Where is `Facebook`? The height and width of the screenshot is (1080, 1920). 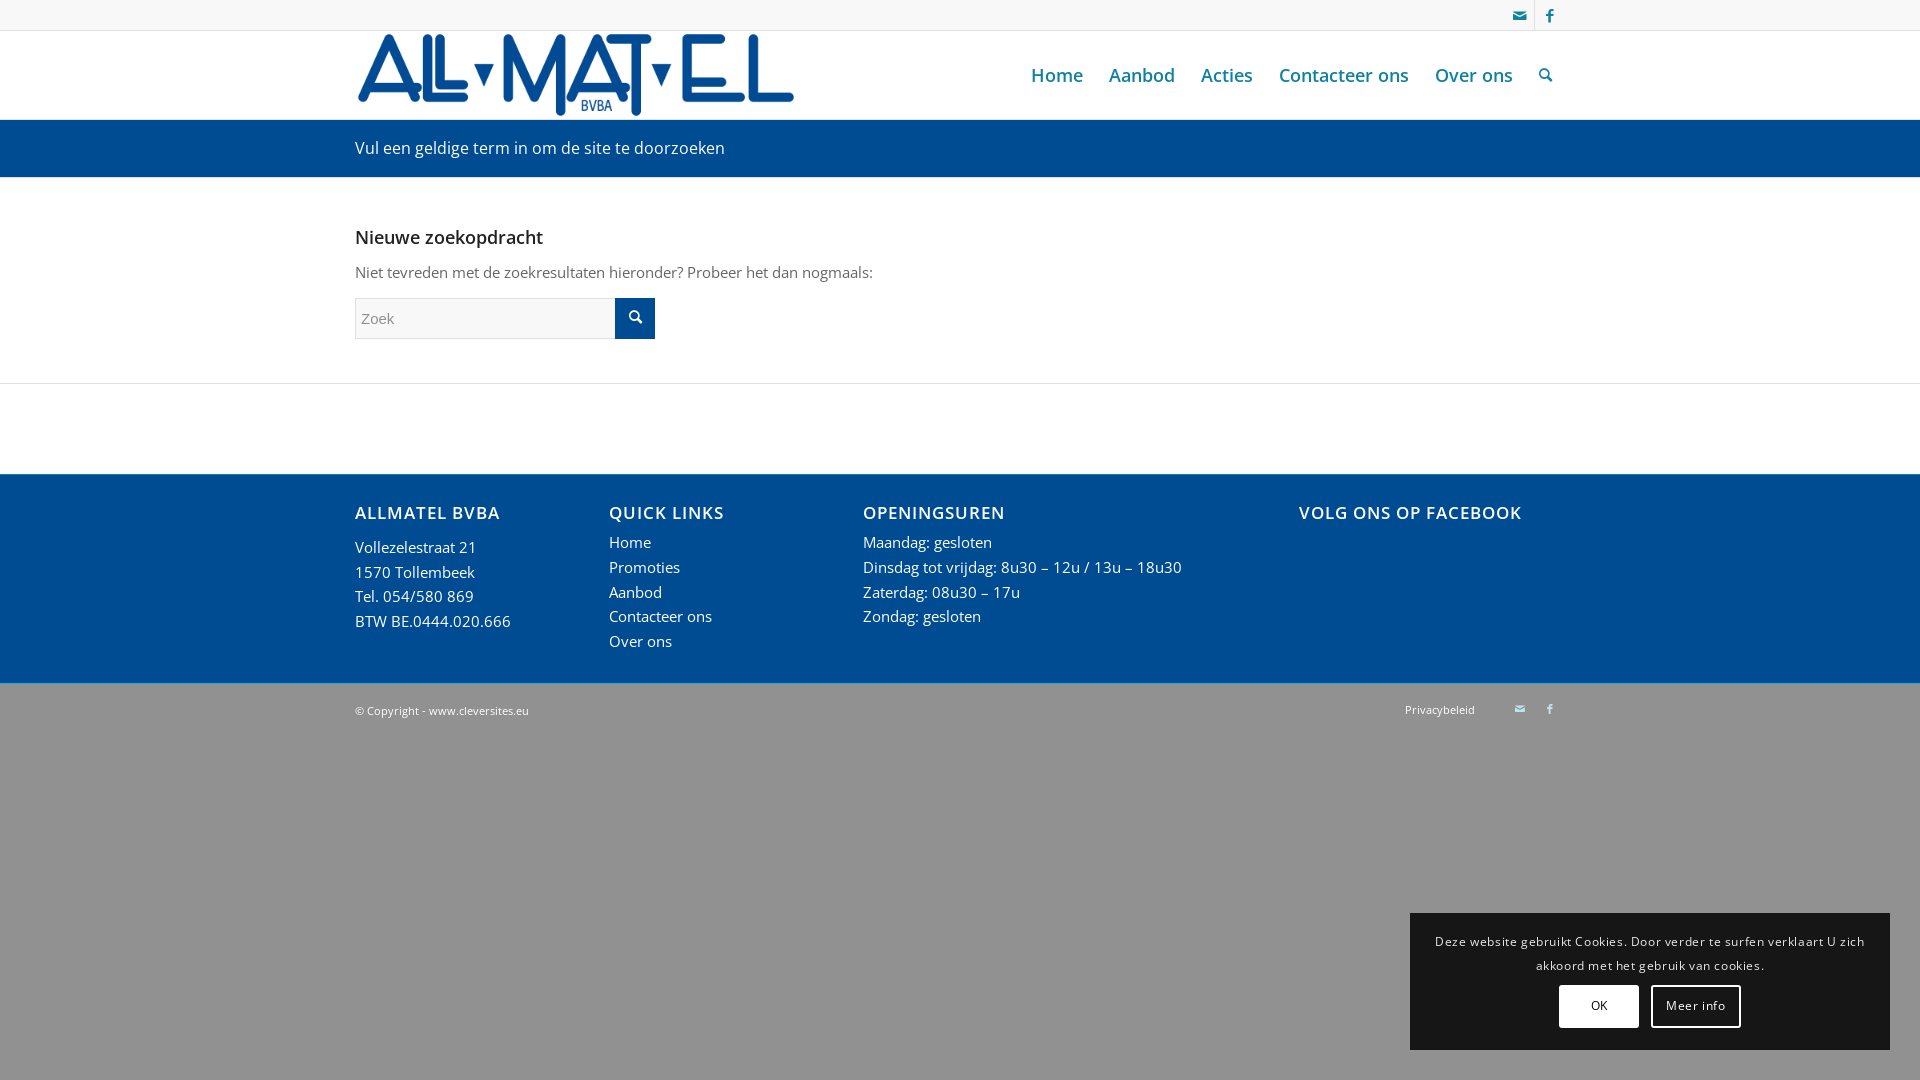 Facebook is located at coordinates (1550, 15).